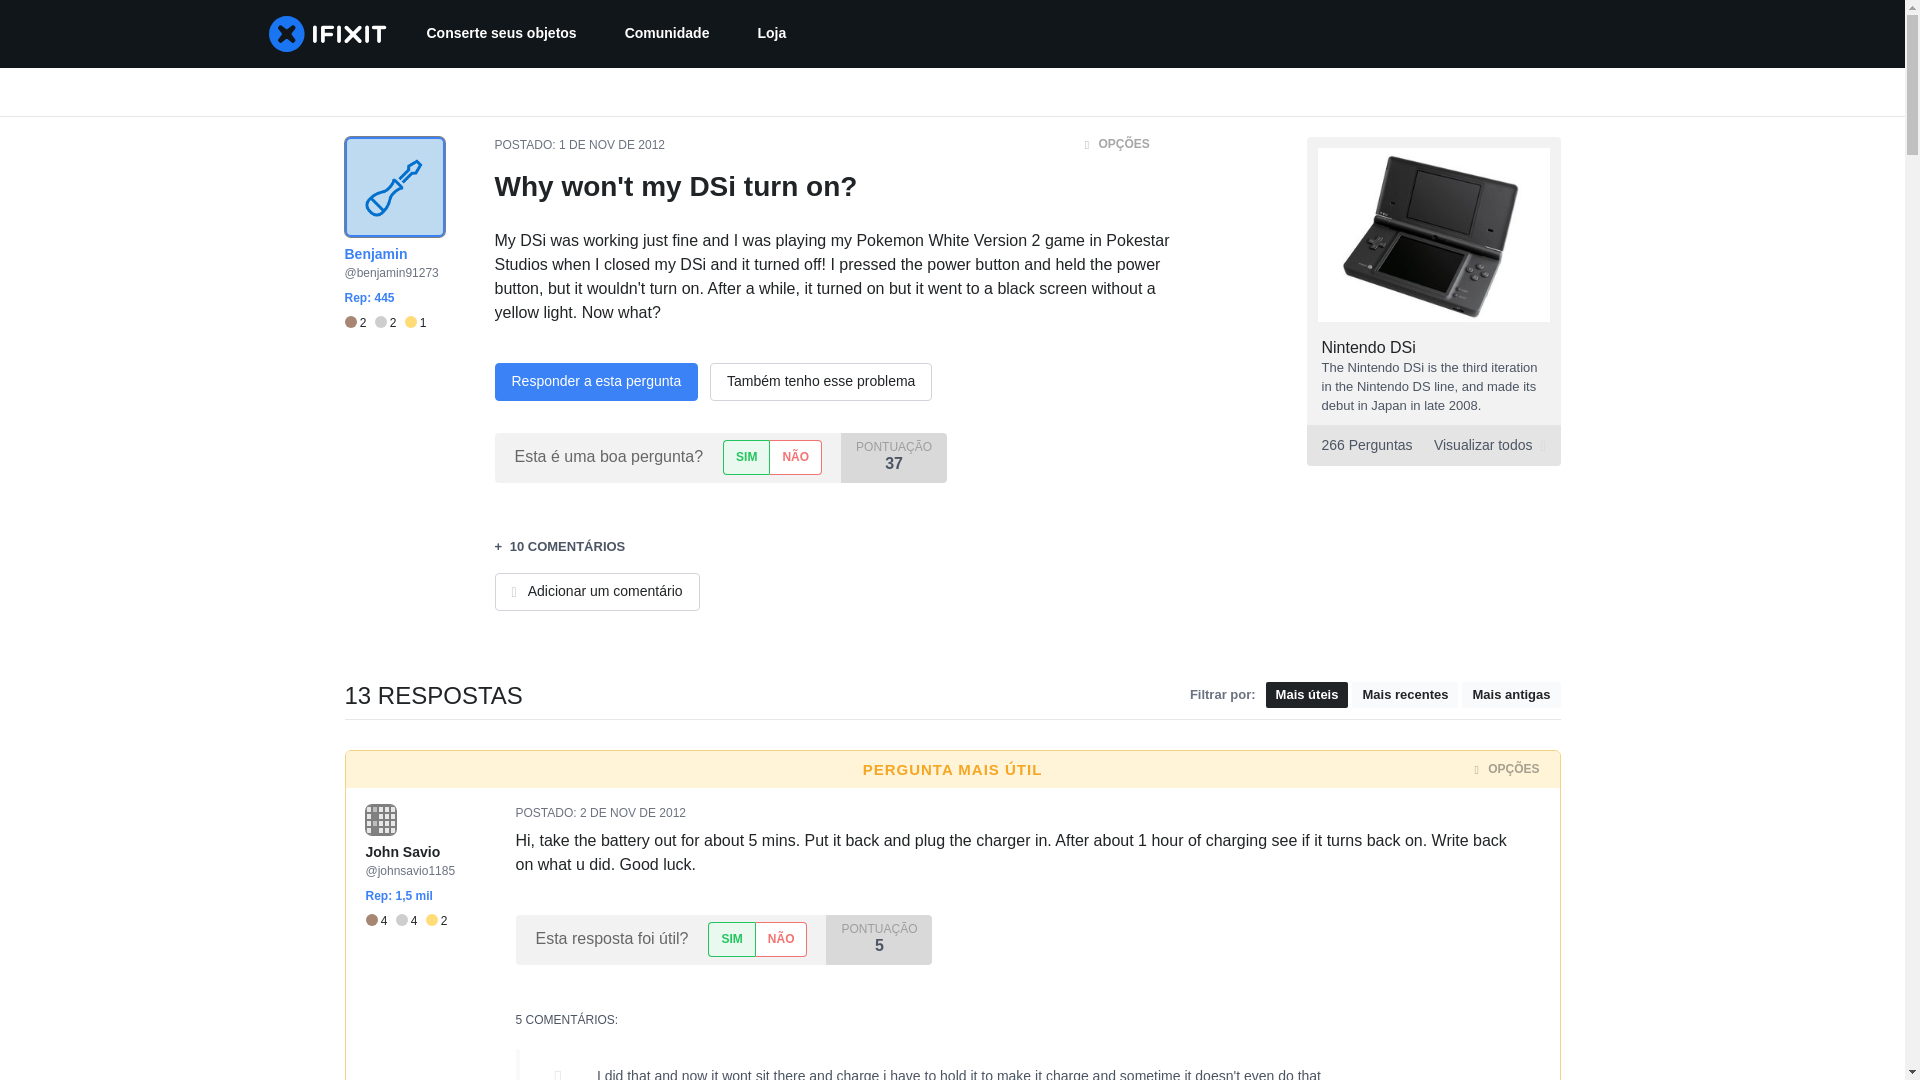 This screenshot has width=1920, height=1080. I want to click on Mais antigas, so click(1510, 694).